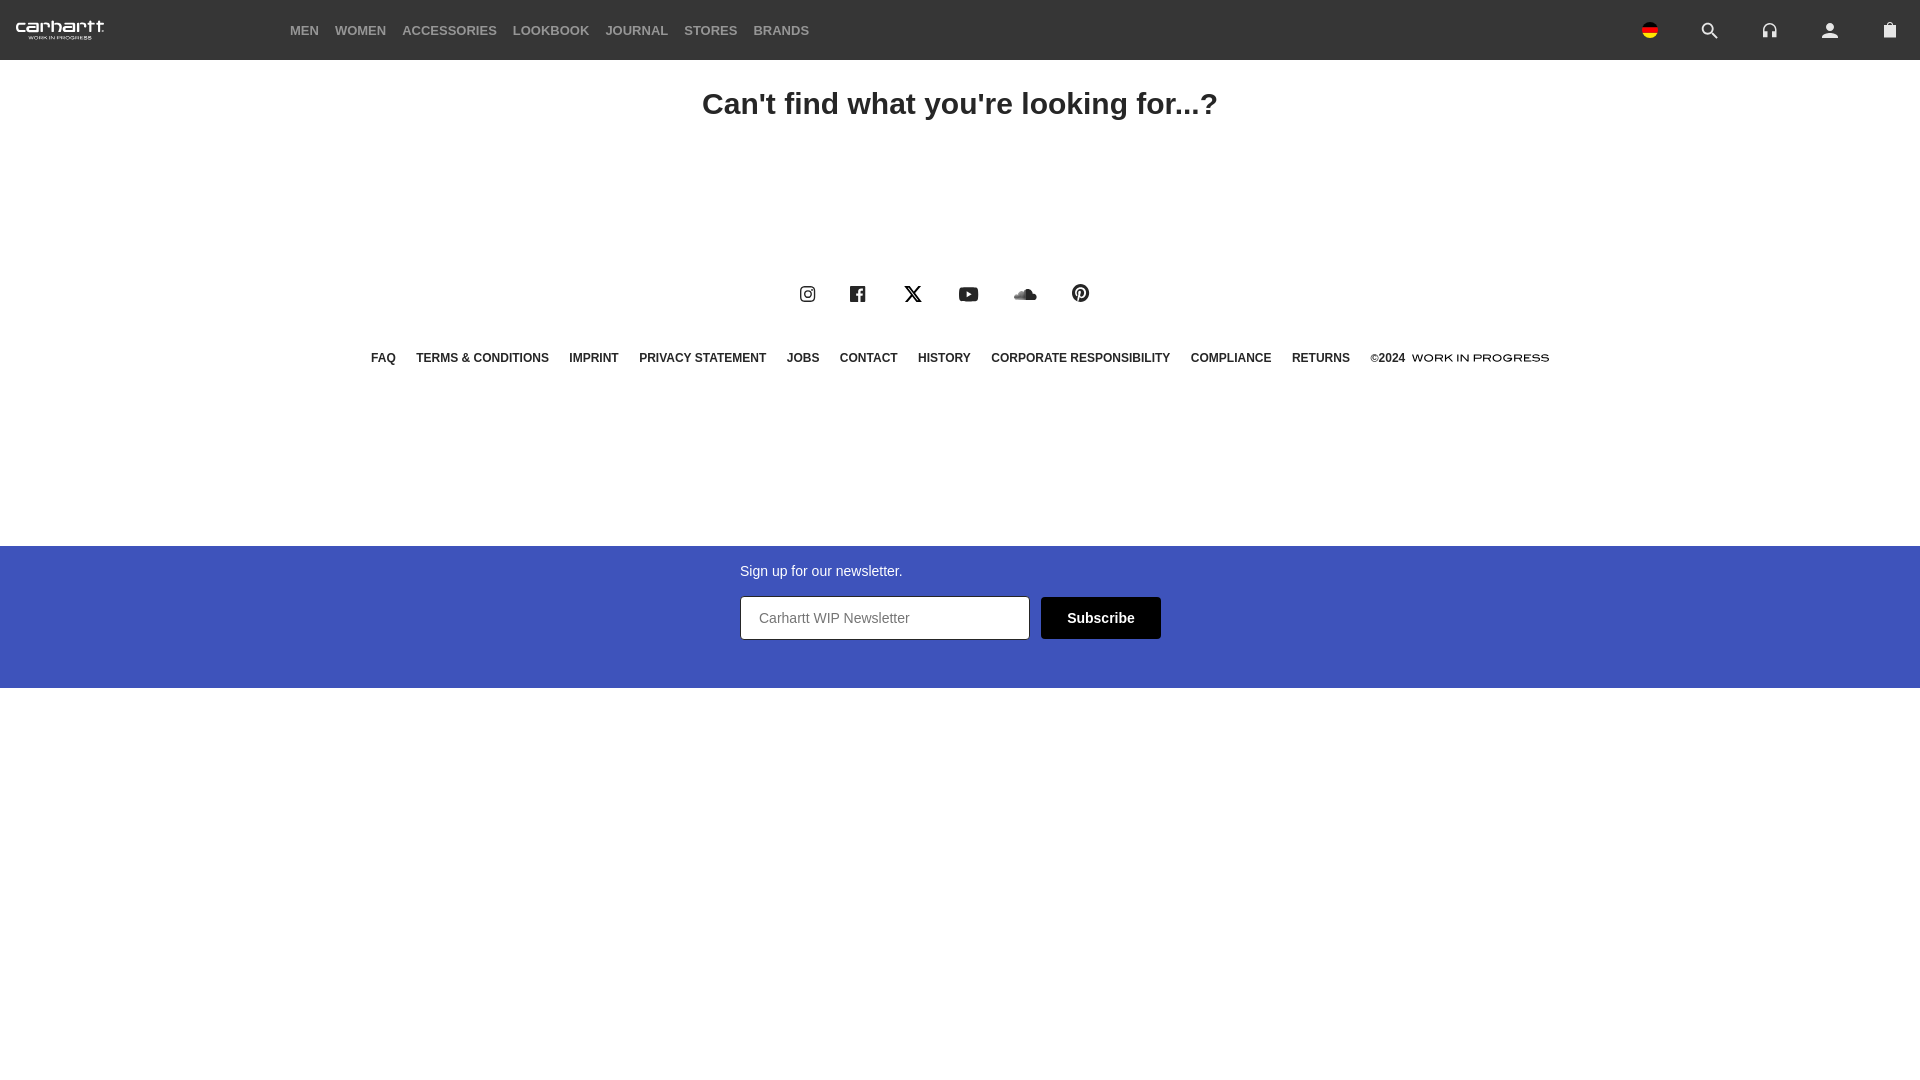 Image resolution: width=1920 pixels, height=1080 pixels. What do you see at coordinates (304, 28) in the screenshot?
I see `MEN` at bounding box center [304, 28].